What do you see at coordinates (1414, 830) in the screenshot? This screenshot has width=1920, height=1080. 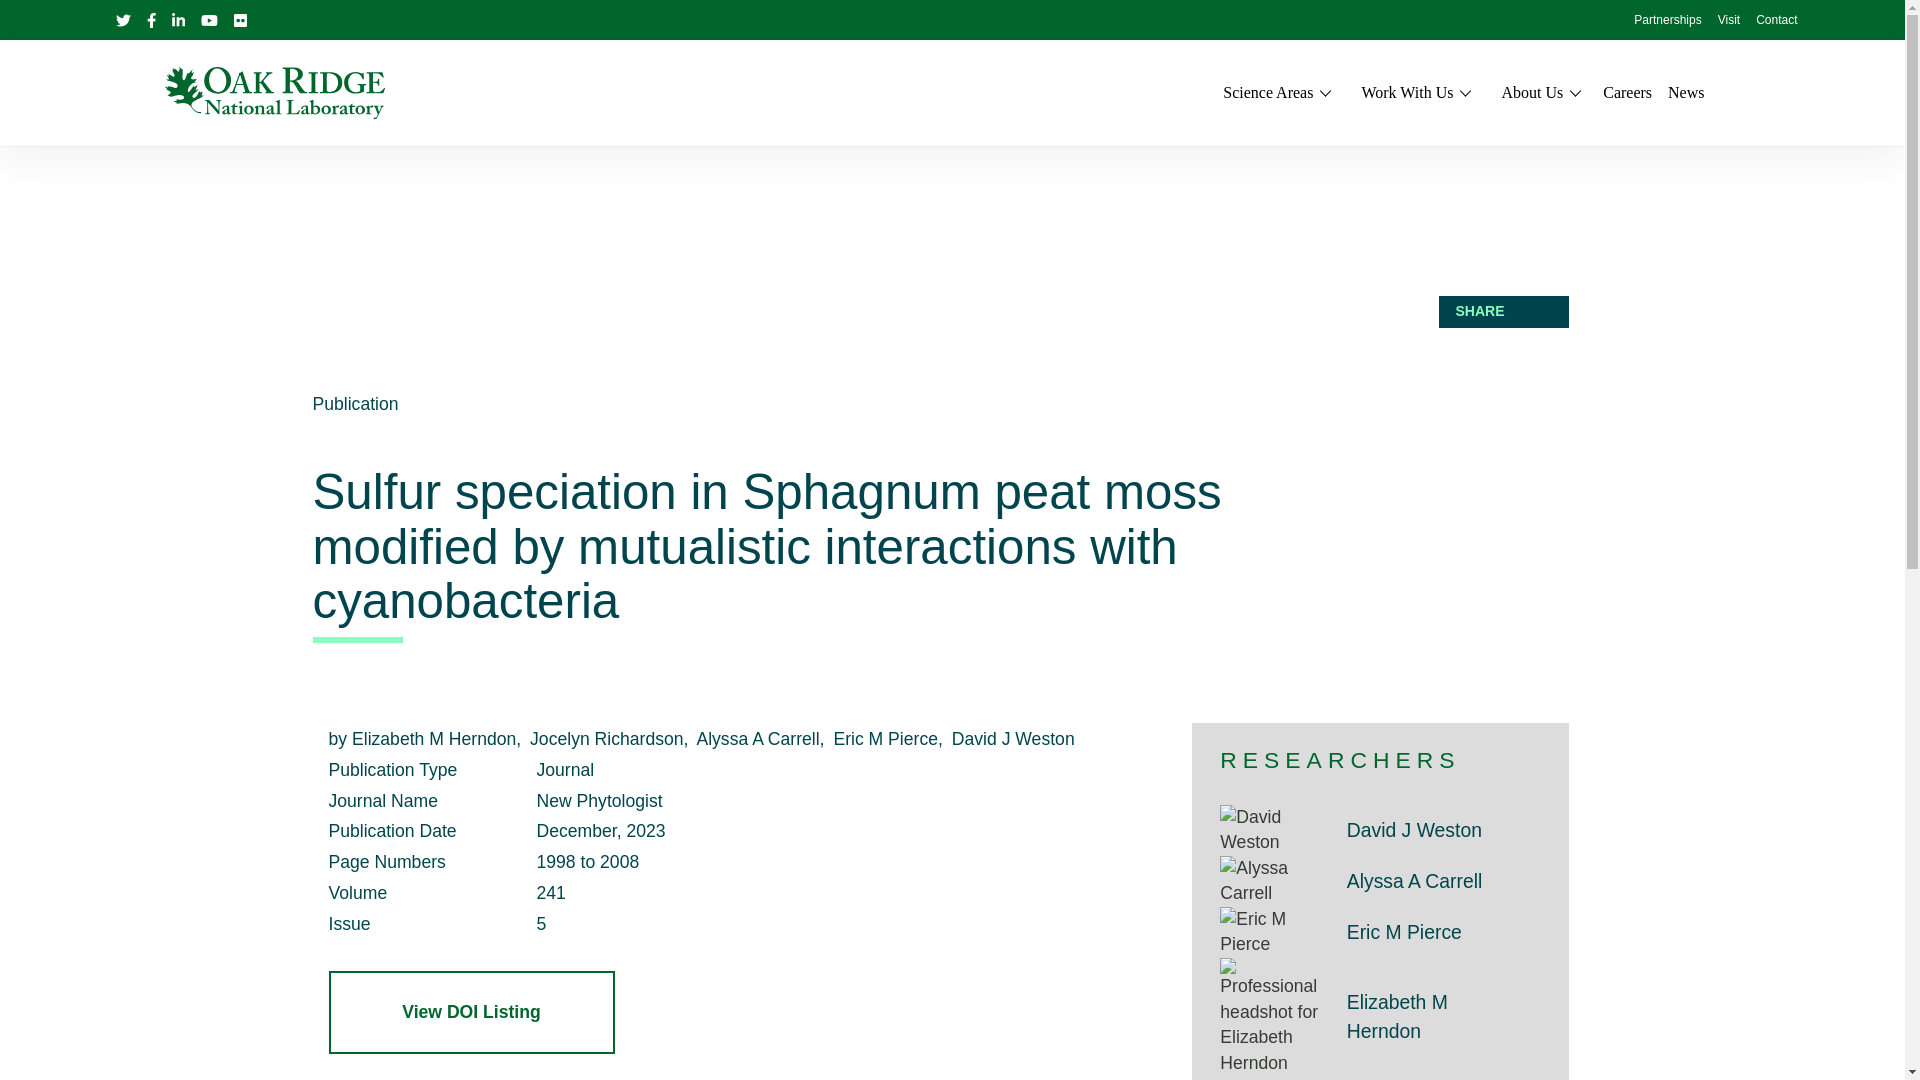 I see `David J Weston` at bounding box center [1414, 830].